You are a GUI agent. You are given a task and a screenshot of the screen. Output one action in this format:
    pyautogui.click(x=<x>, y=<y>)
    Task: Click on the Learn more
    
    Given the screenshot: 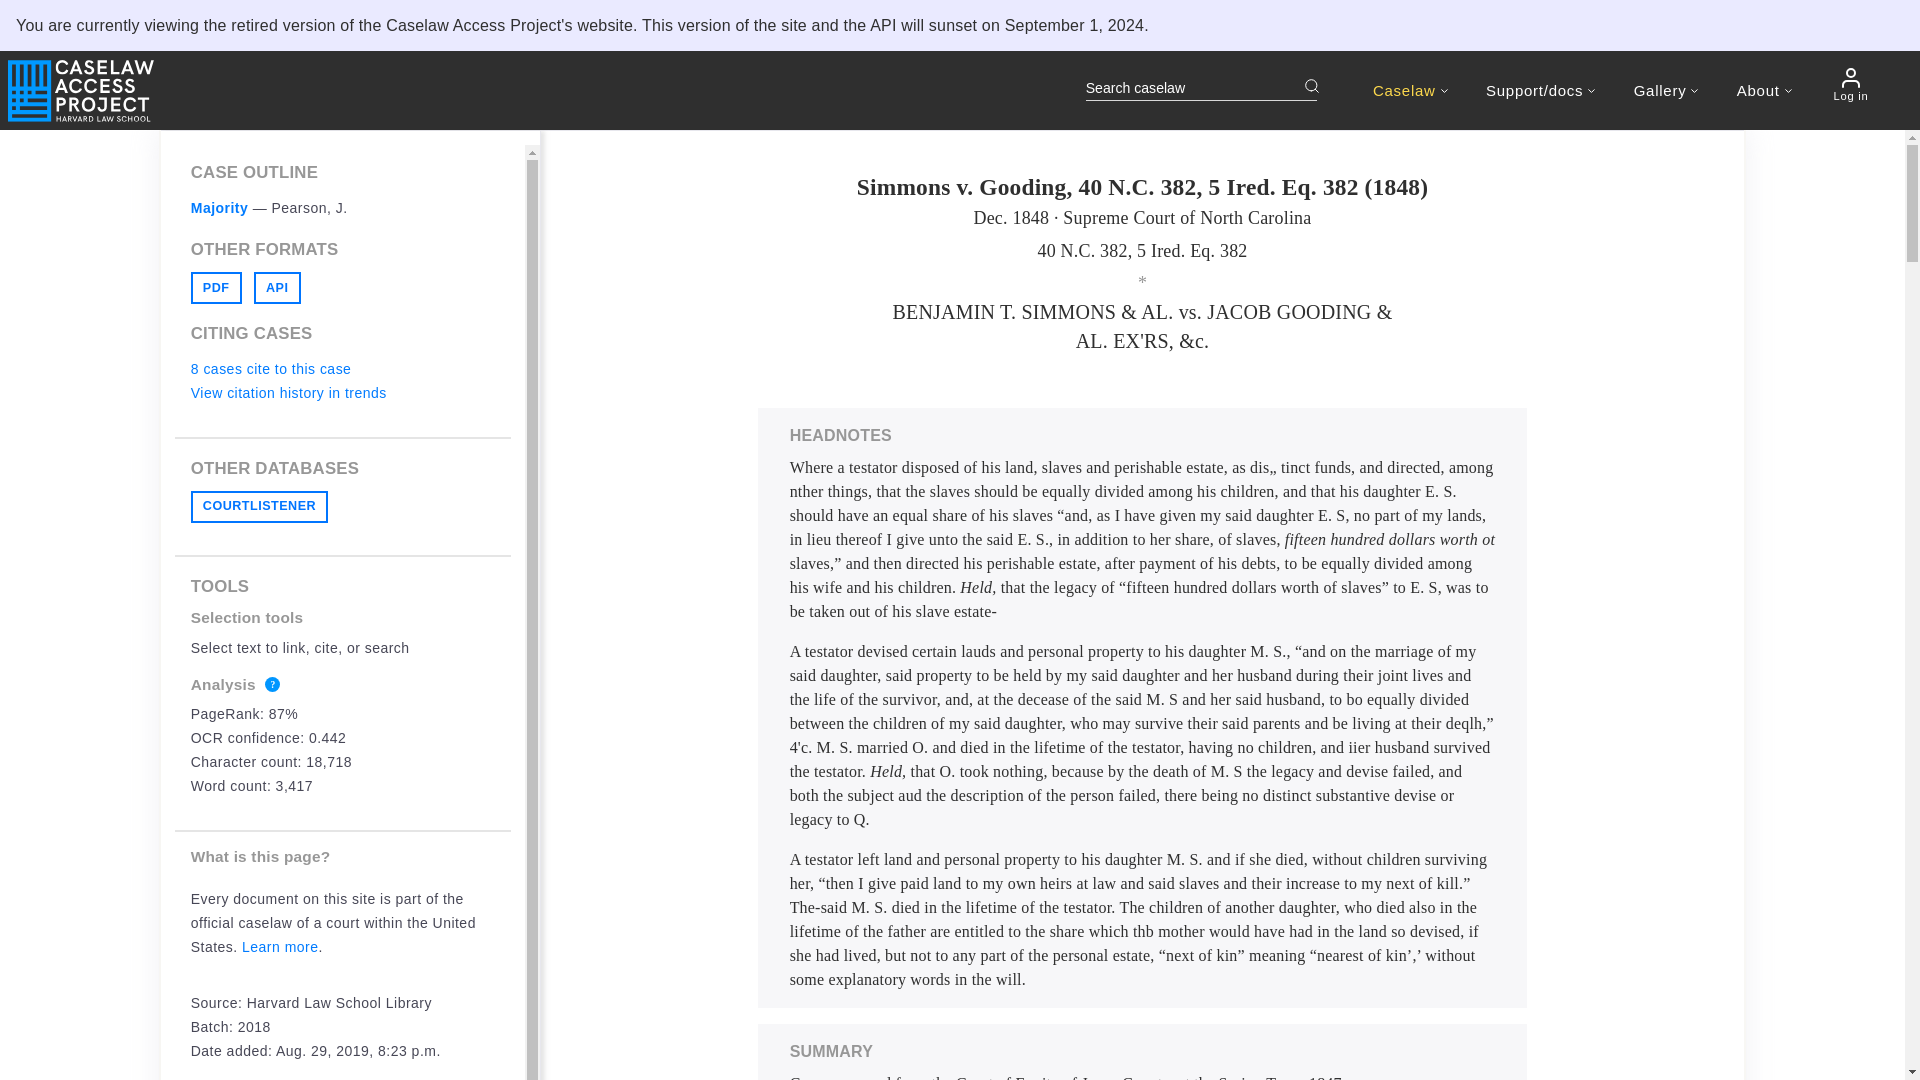 What is the action you would take?
    pyautogui.click(x=280, y=946)
    